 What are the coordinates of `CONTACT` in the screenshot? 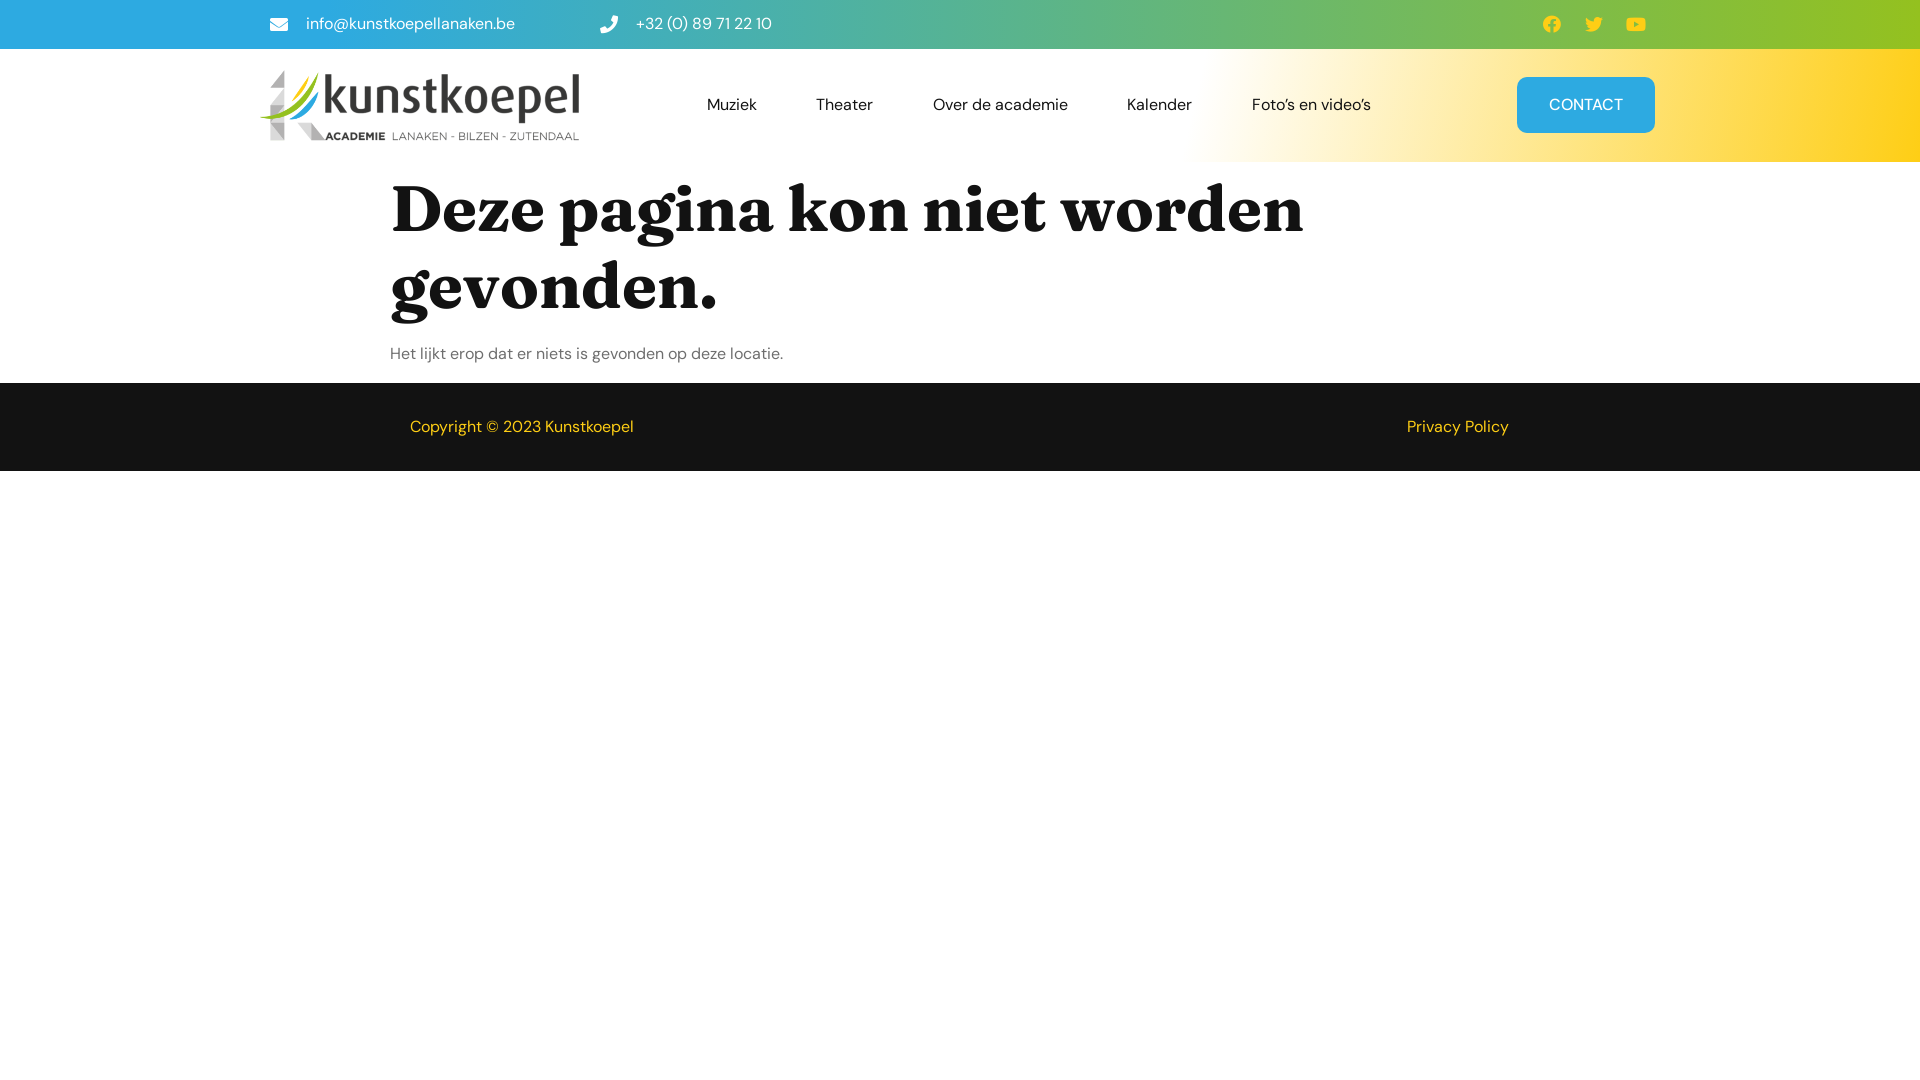 It's located at (1586, 105).